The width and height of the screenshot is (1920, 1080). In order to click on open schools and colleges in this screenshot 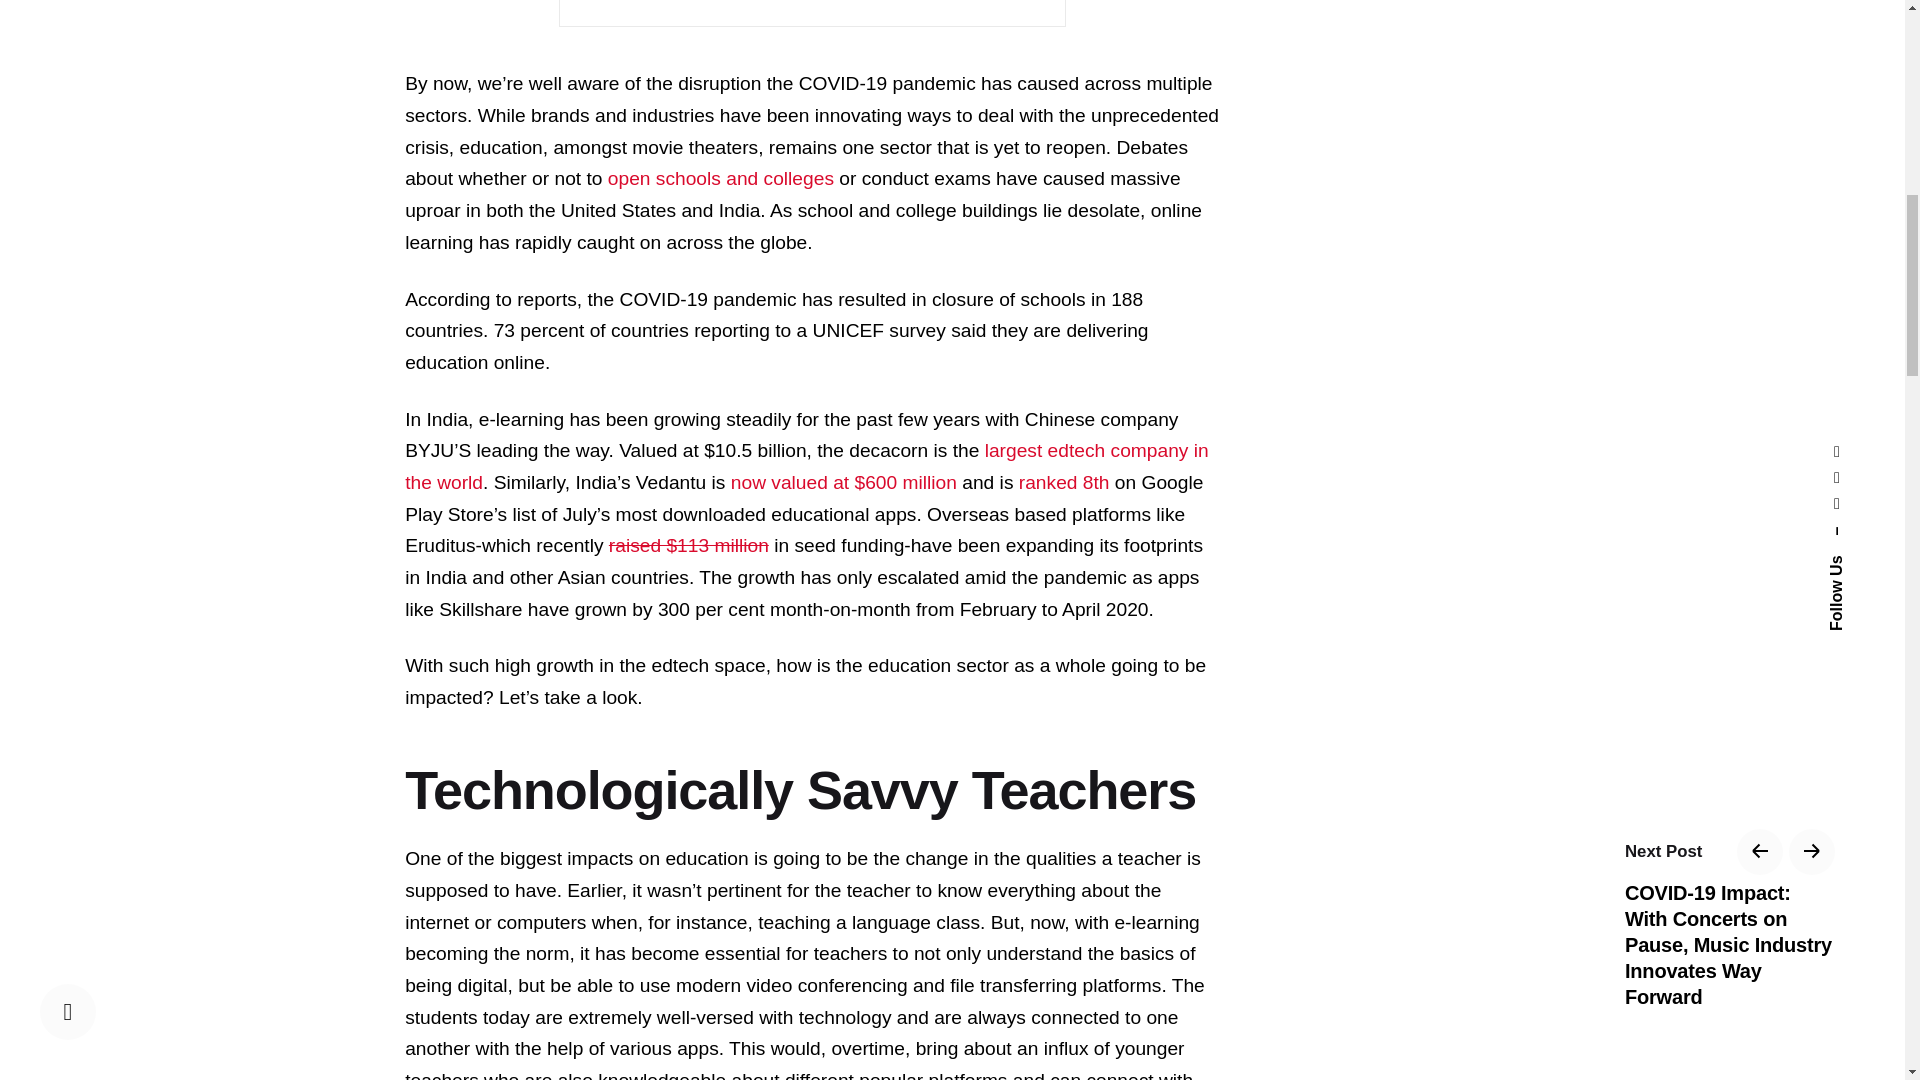, I will do `click(720, 178)`.